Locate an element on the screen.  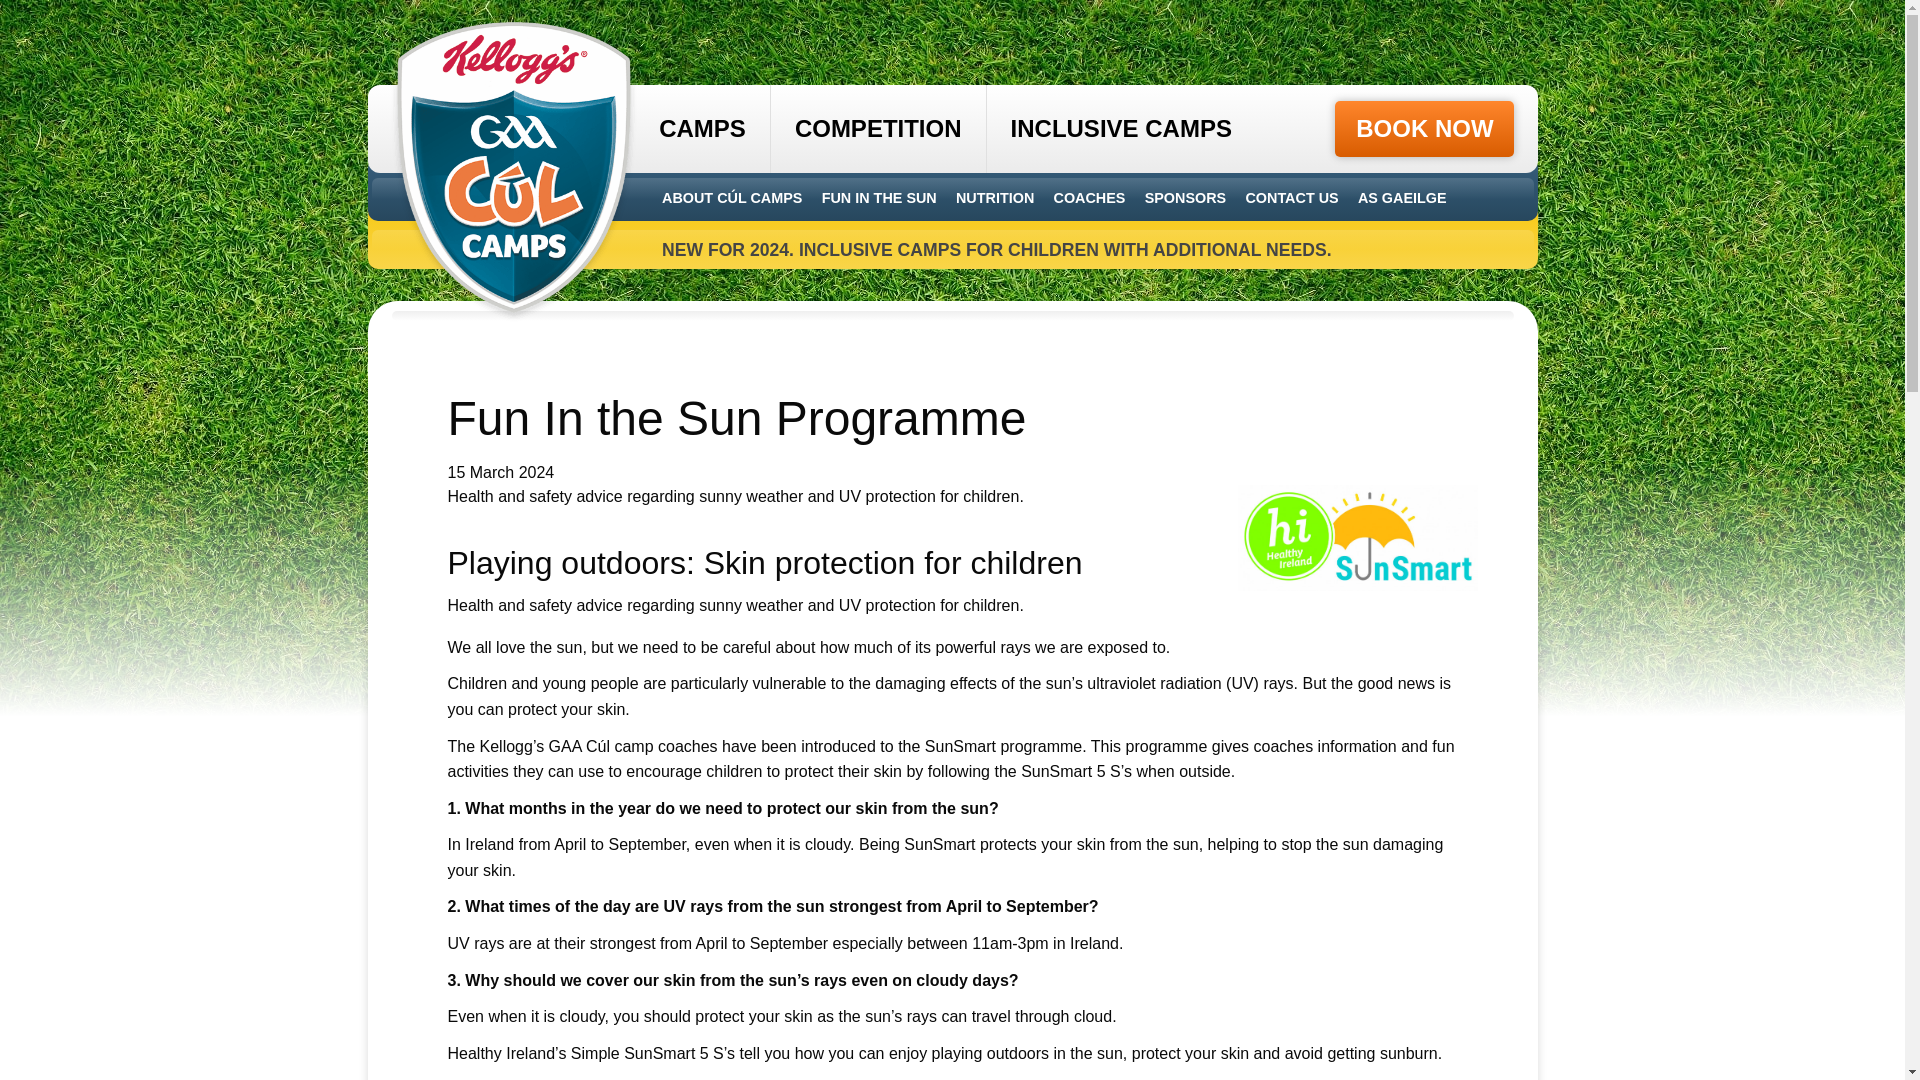
AS GAEILGE is located at coordinates (1402, 198).